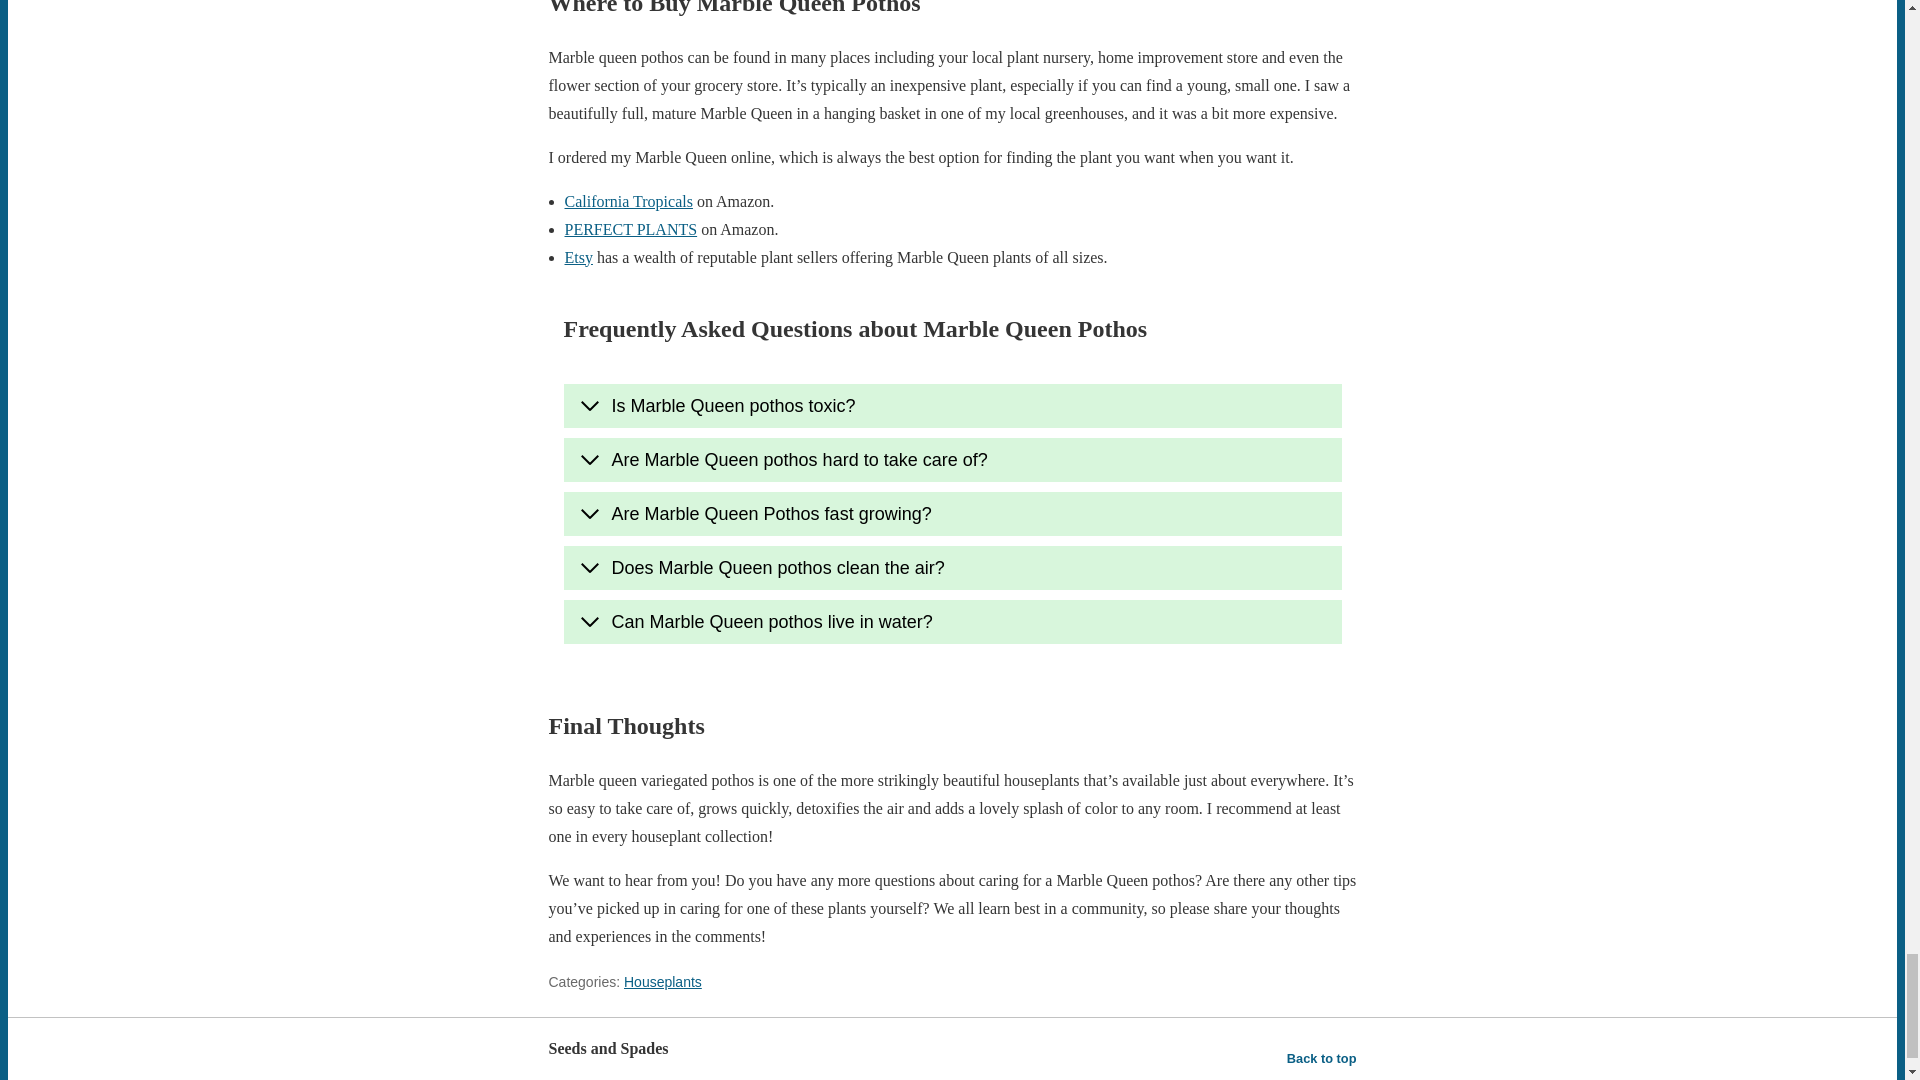 The height and width of the screenshot is (1080, 1920). What do you see at coordinates (953, 460) in the screenshot?
I see `Are Marble Queen pothos hard to take care of?` at bounding box center [953, 460].